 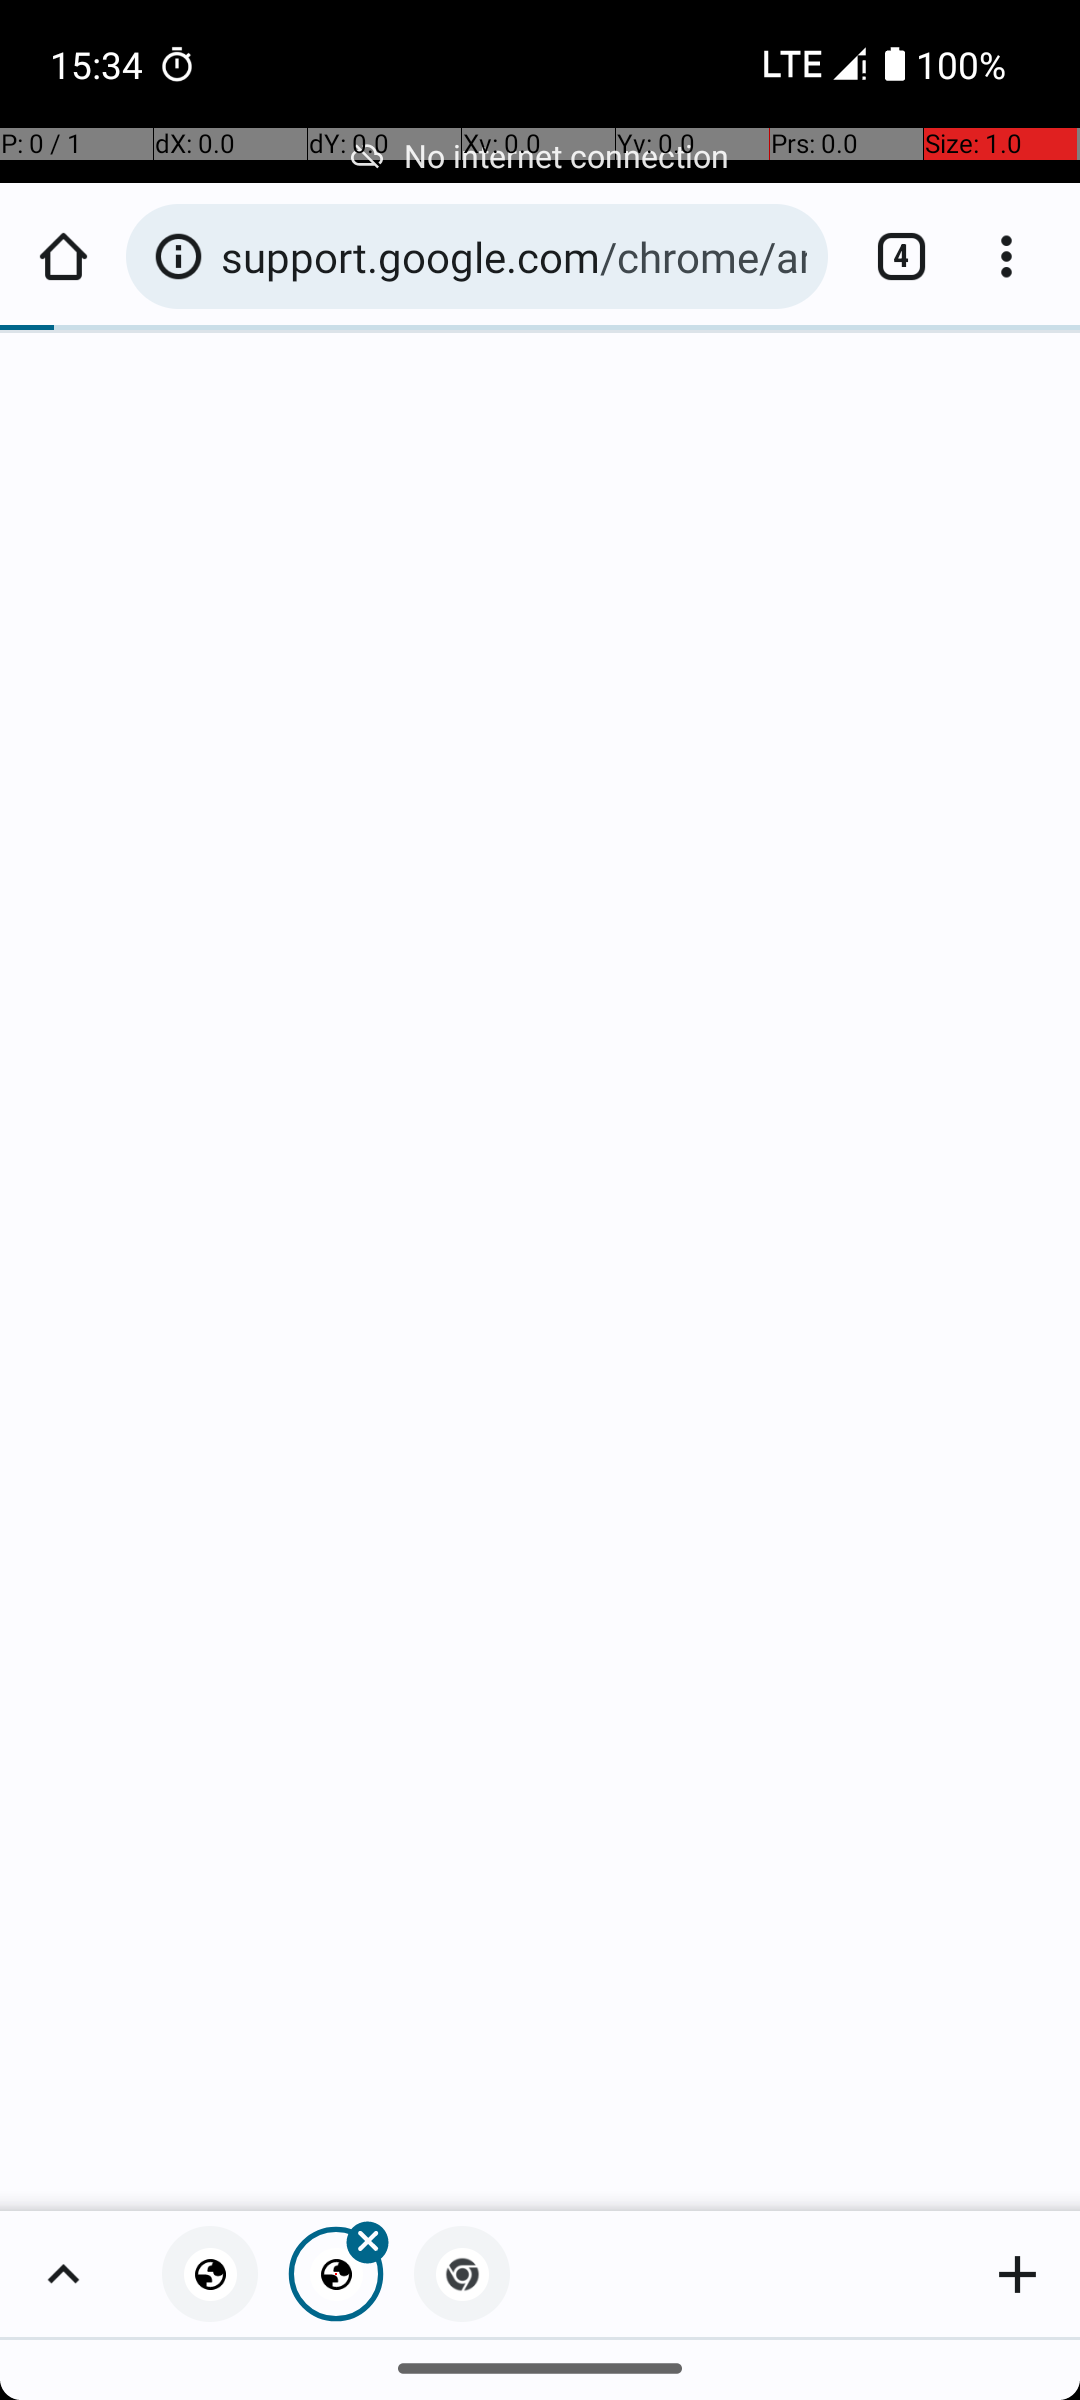 What do you see at coordinates (210, 2274) in the screenshot?
I see `Privacy error, tab` at bounding box center [210, 2274].